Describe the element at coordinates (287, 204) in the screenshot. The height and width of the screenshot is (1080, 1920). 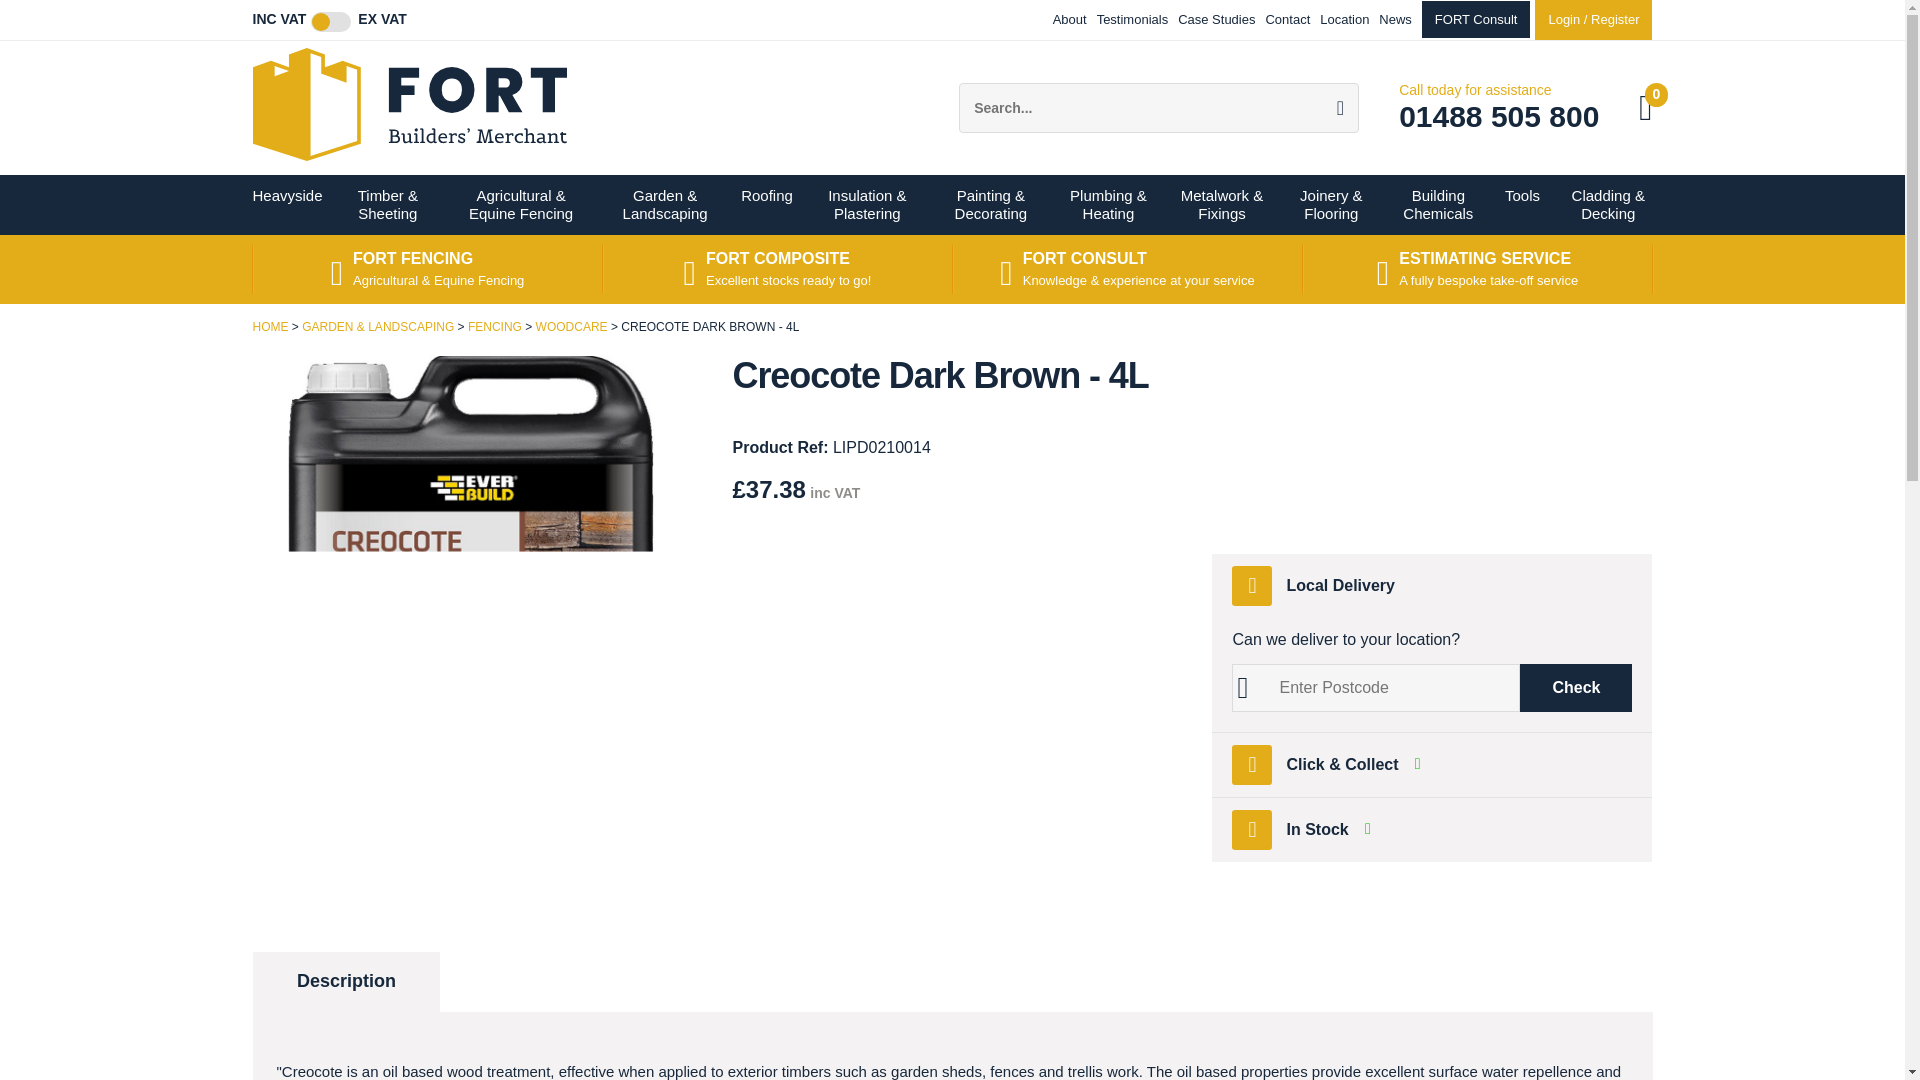
I see `Heavyside` at that location.